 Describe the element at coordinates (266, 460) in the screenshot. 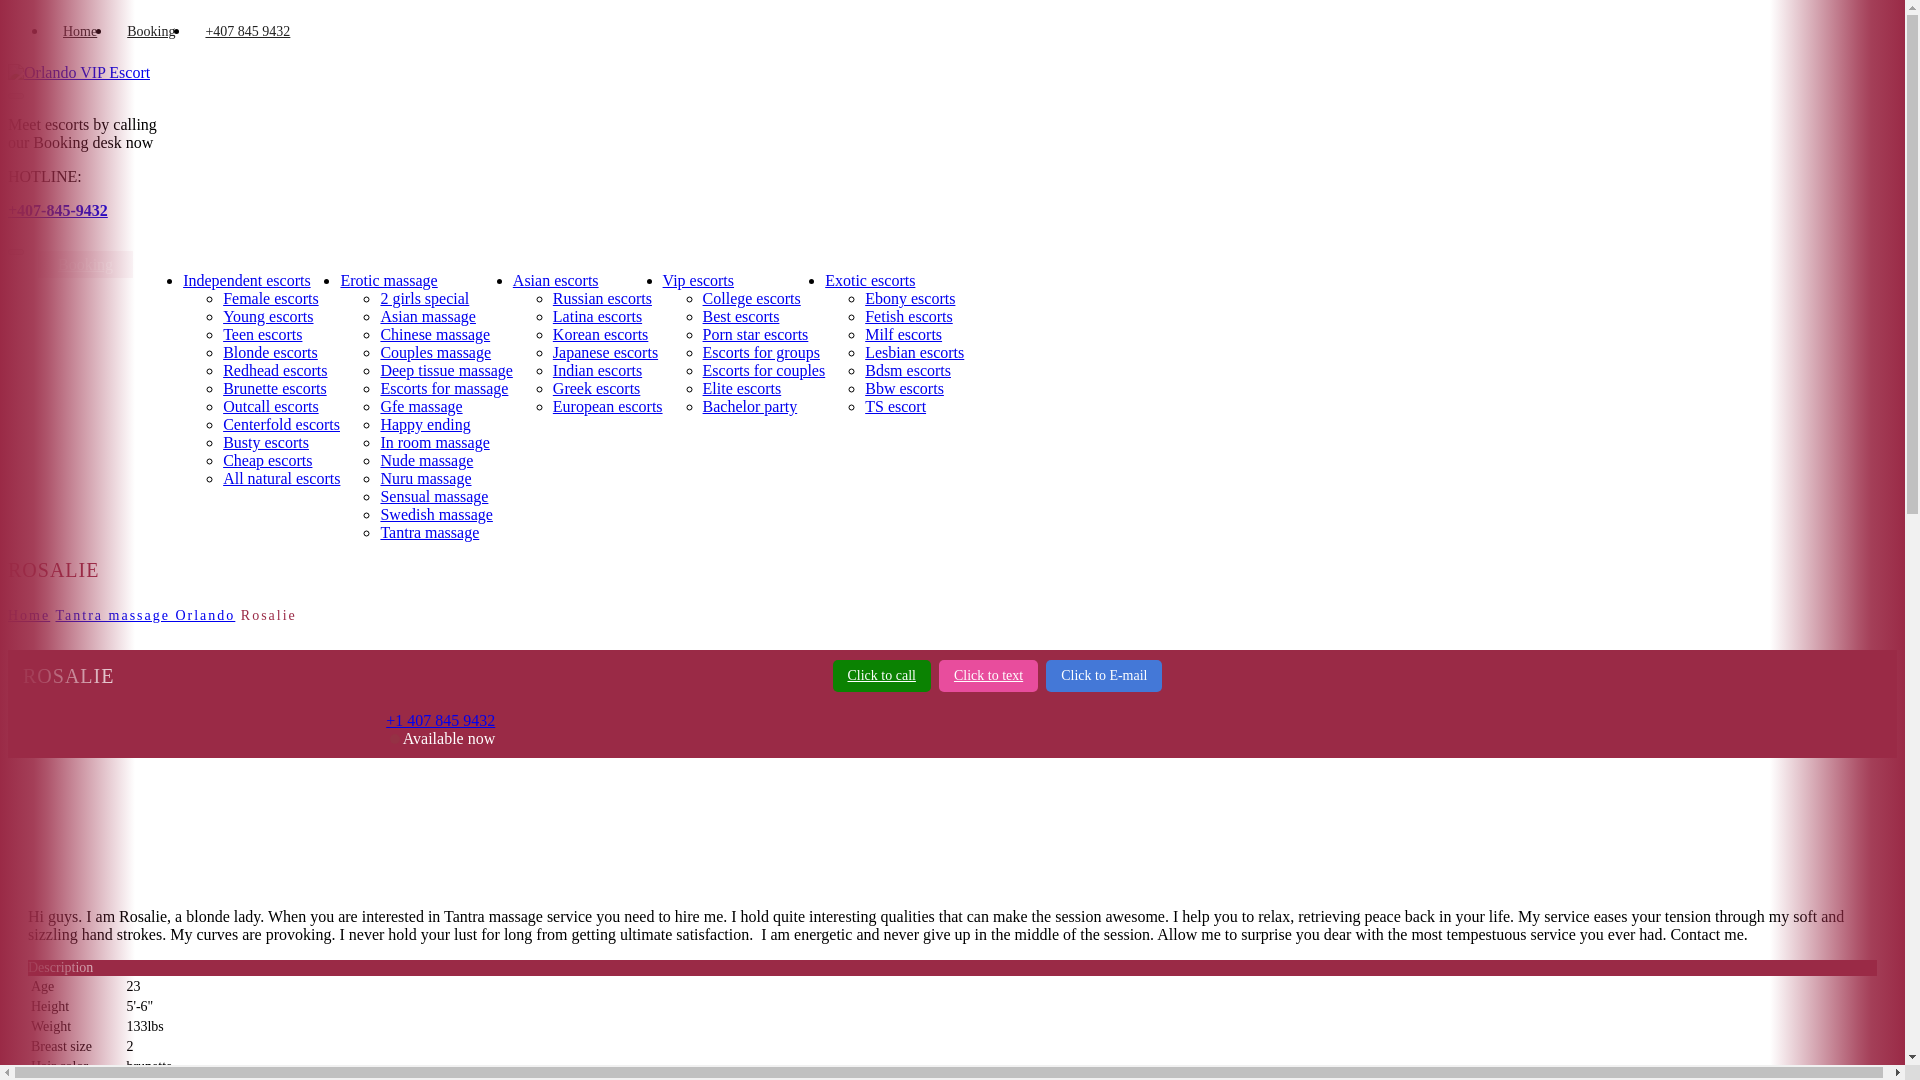

I see `Cheap escorts` at that location.